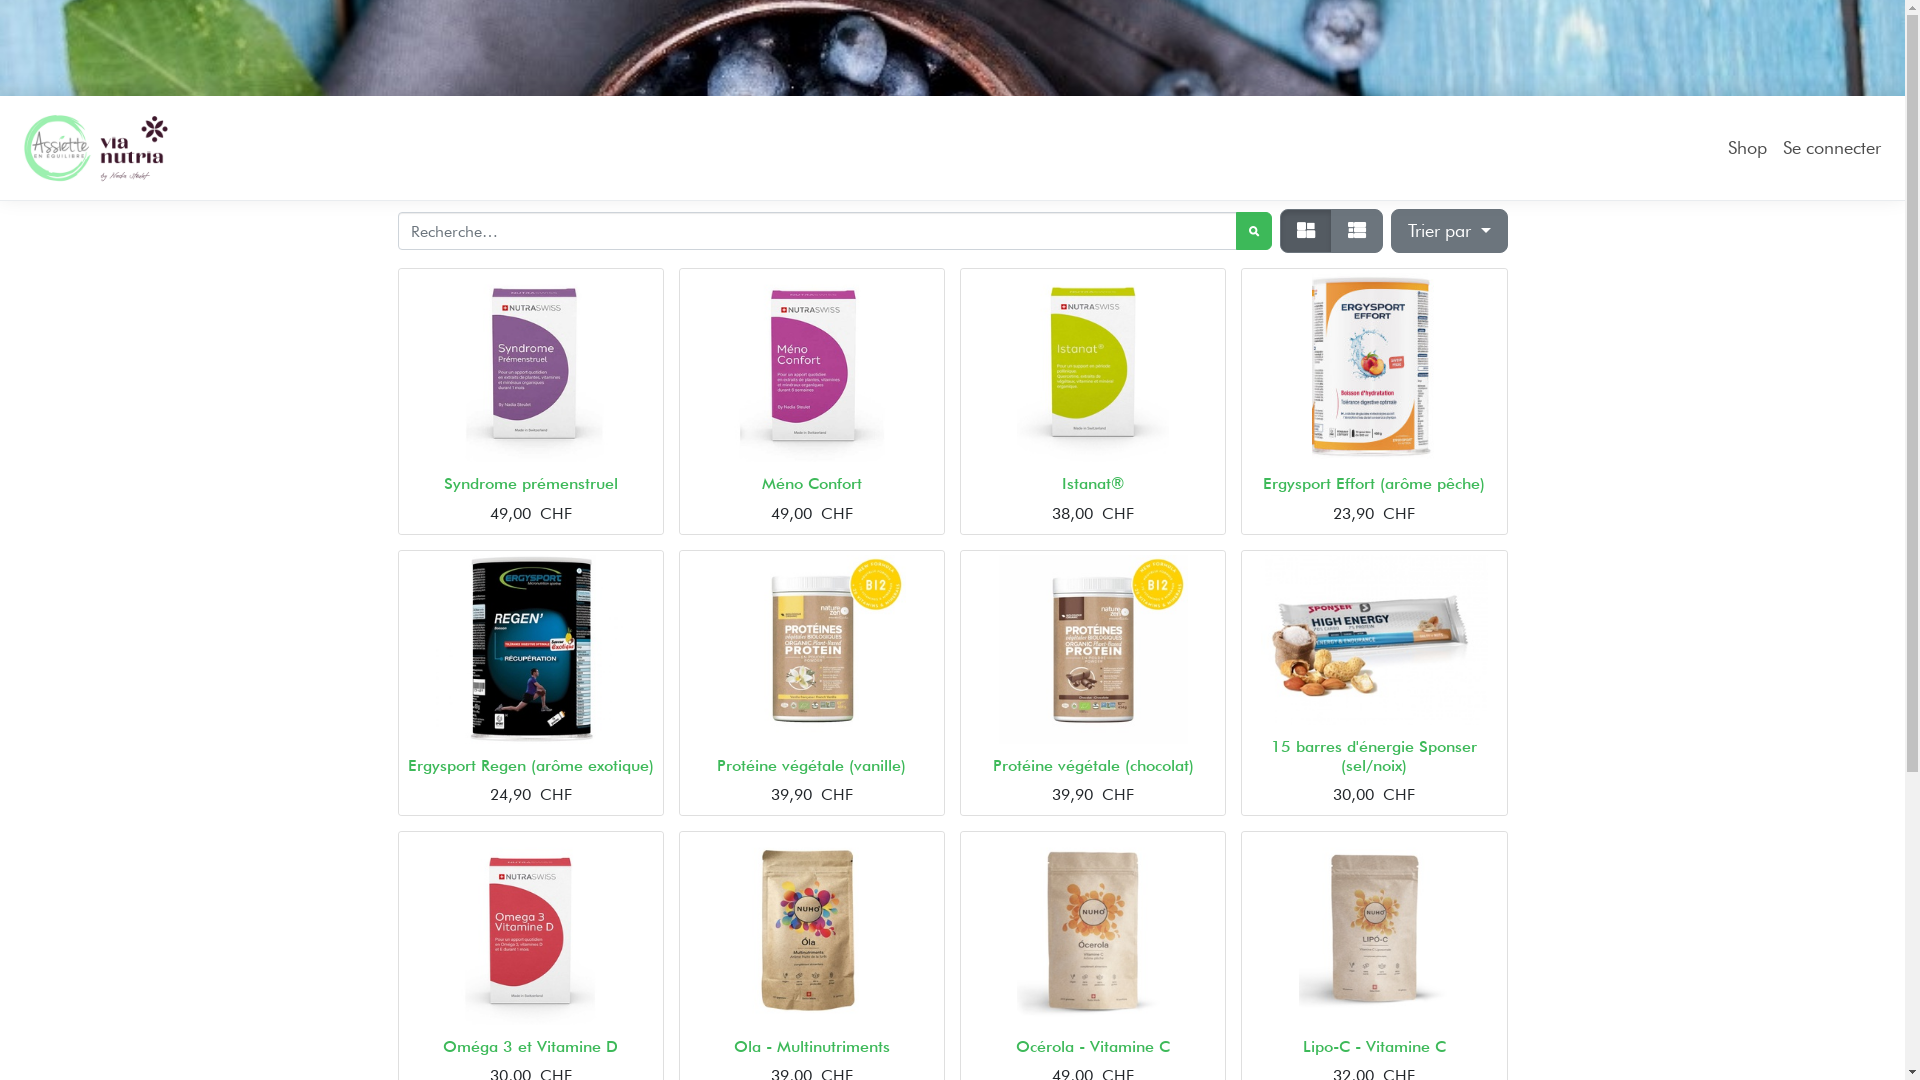 This screenshot has width=1920, height=1080. What do you see at coordinates (1374, 1046) in the screenshot?
I see `Lipo-C - Vitamine C` at bounding box center [1374, 1046].